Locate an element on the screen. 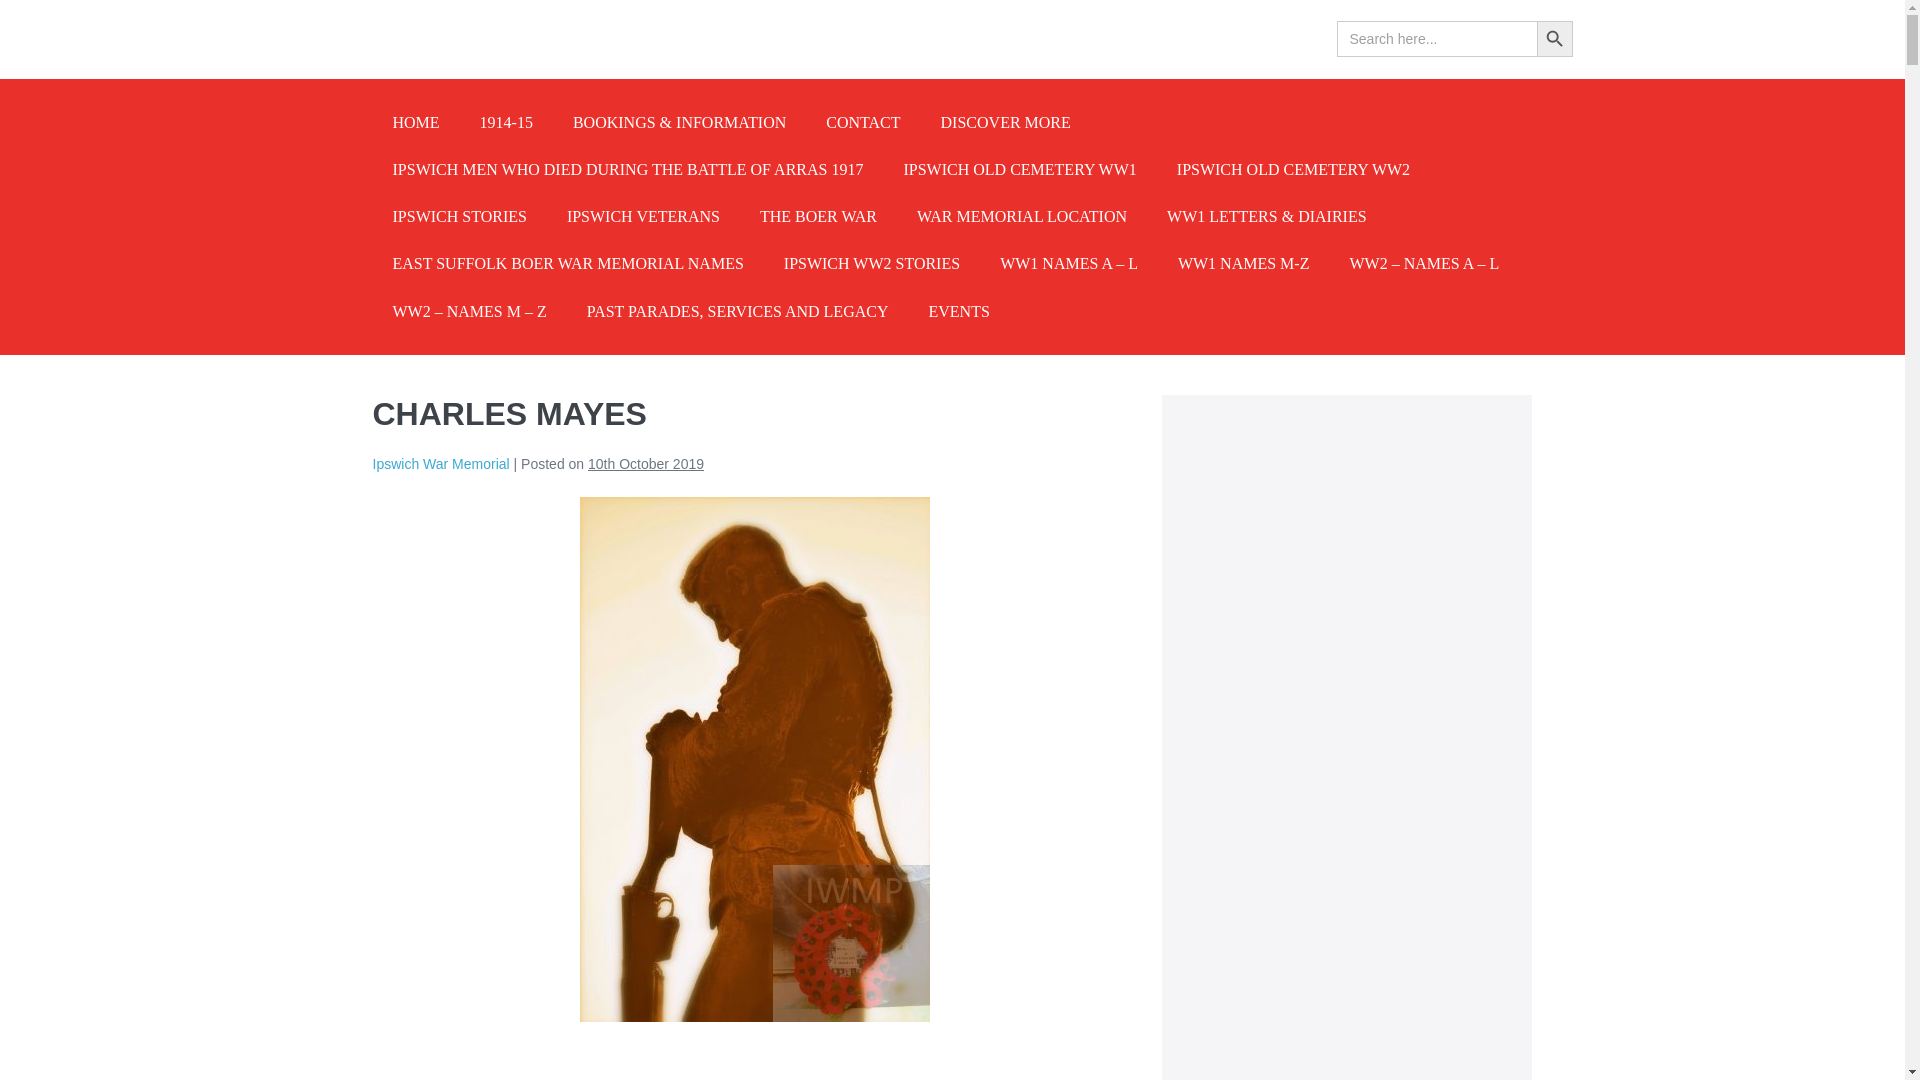 This screenshot has width=1920, height=1080. DISCOVER MORE is located at coordinates (1006, 122).